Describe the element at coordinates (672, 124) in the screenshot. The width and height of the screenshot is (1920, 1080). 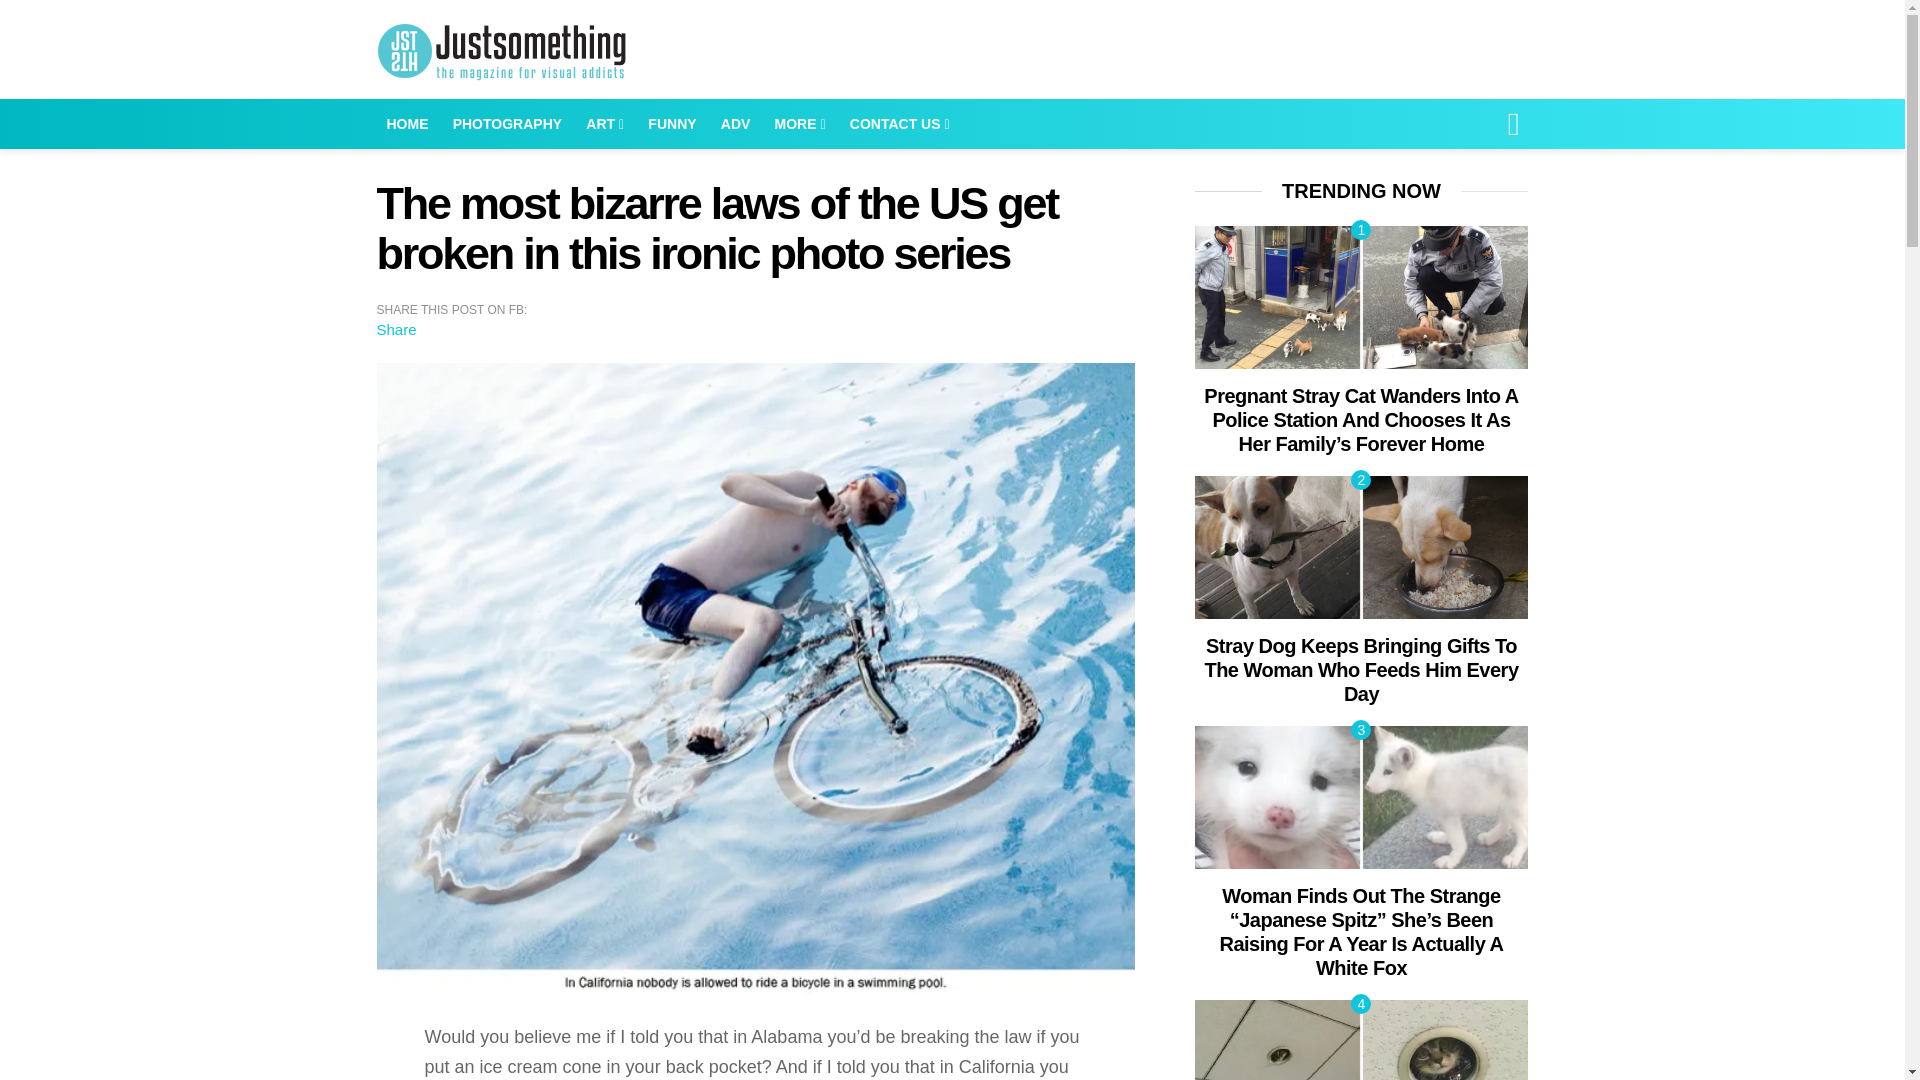
I see `FUNNY` at that location.